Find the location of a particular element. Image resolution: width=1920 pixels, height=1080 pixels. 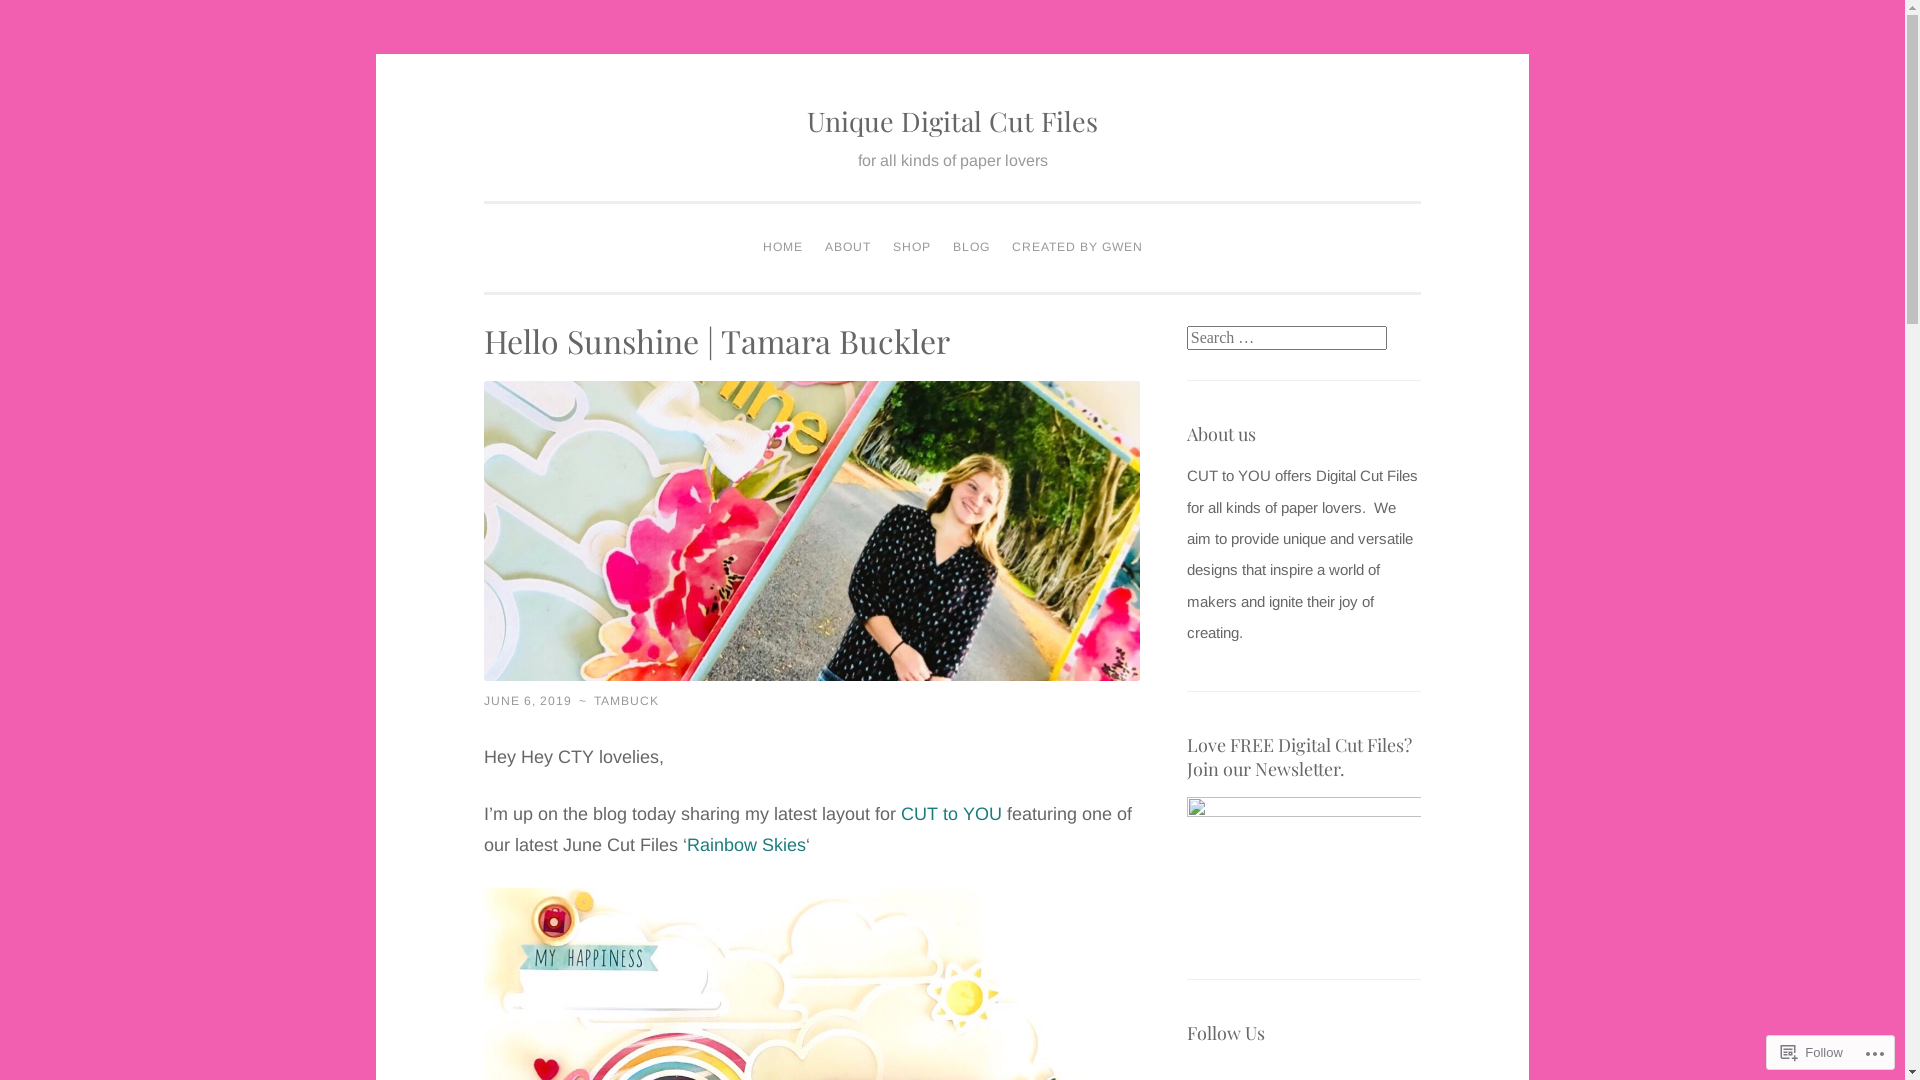

JUNE 6, 2019 is located at coordinates (528, 701).